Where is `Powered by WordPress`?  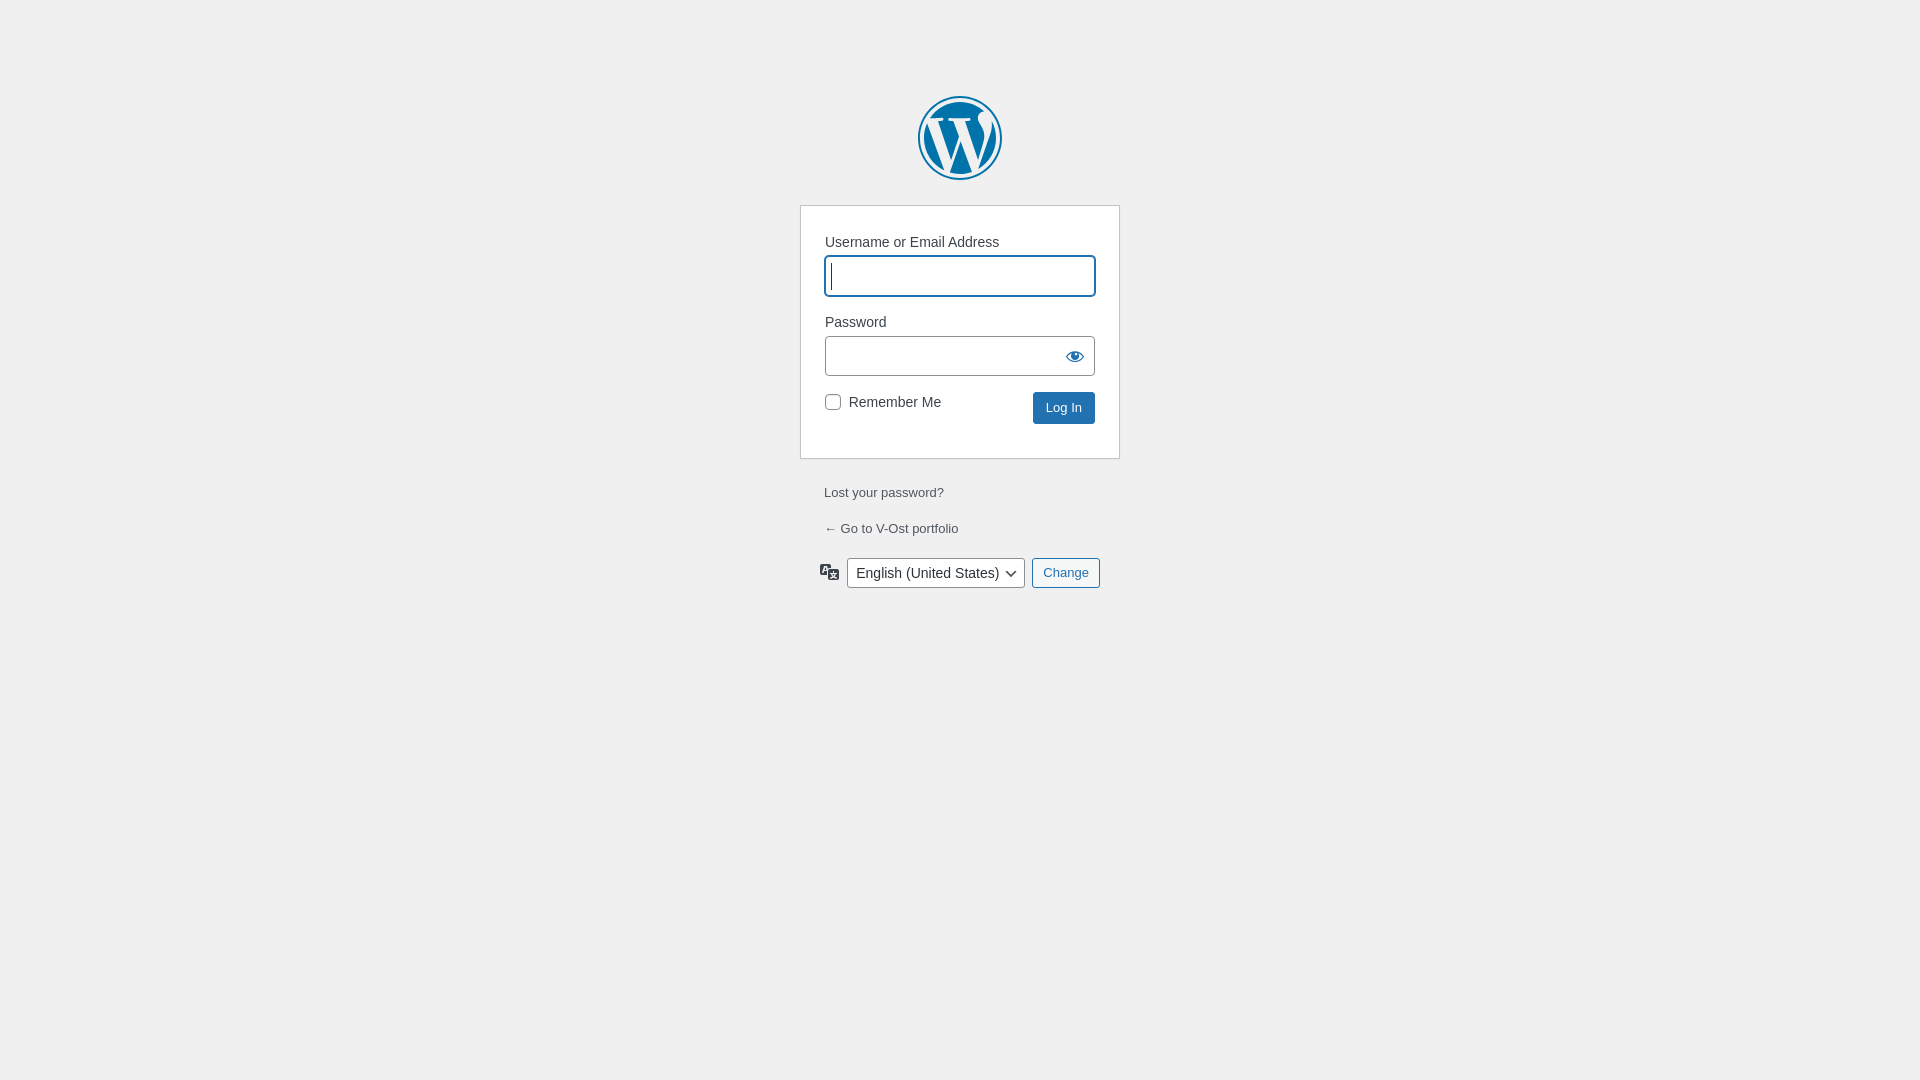 Powered by WordPress is located at coordinates (960, 138).